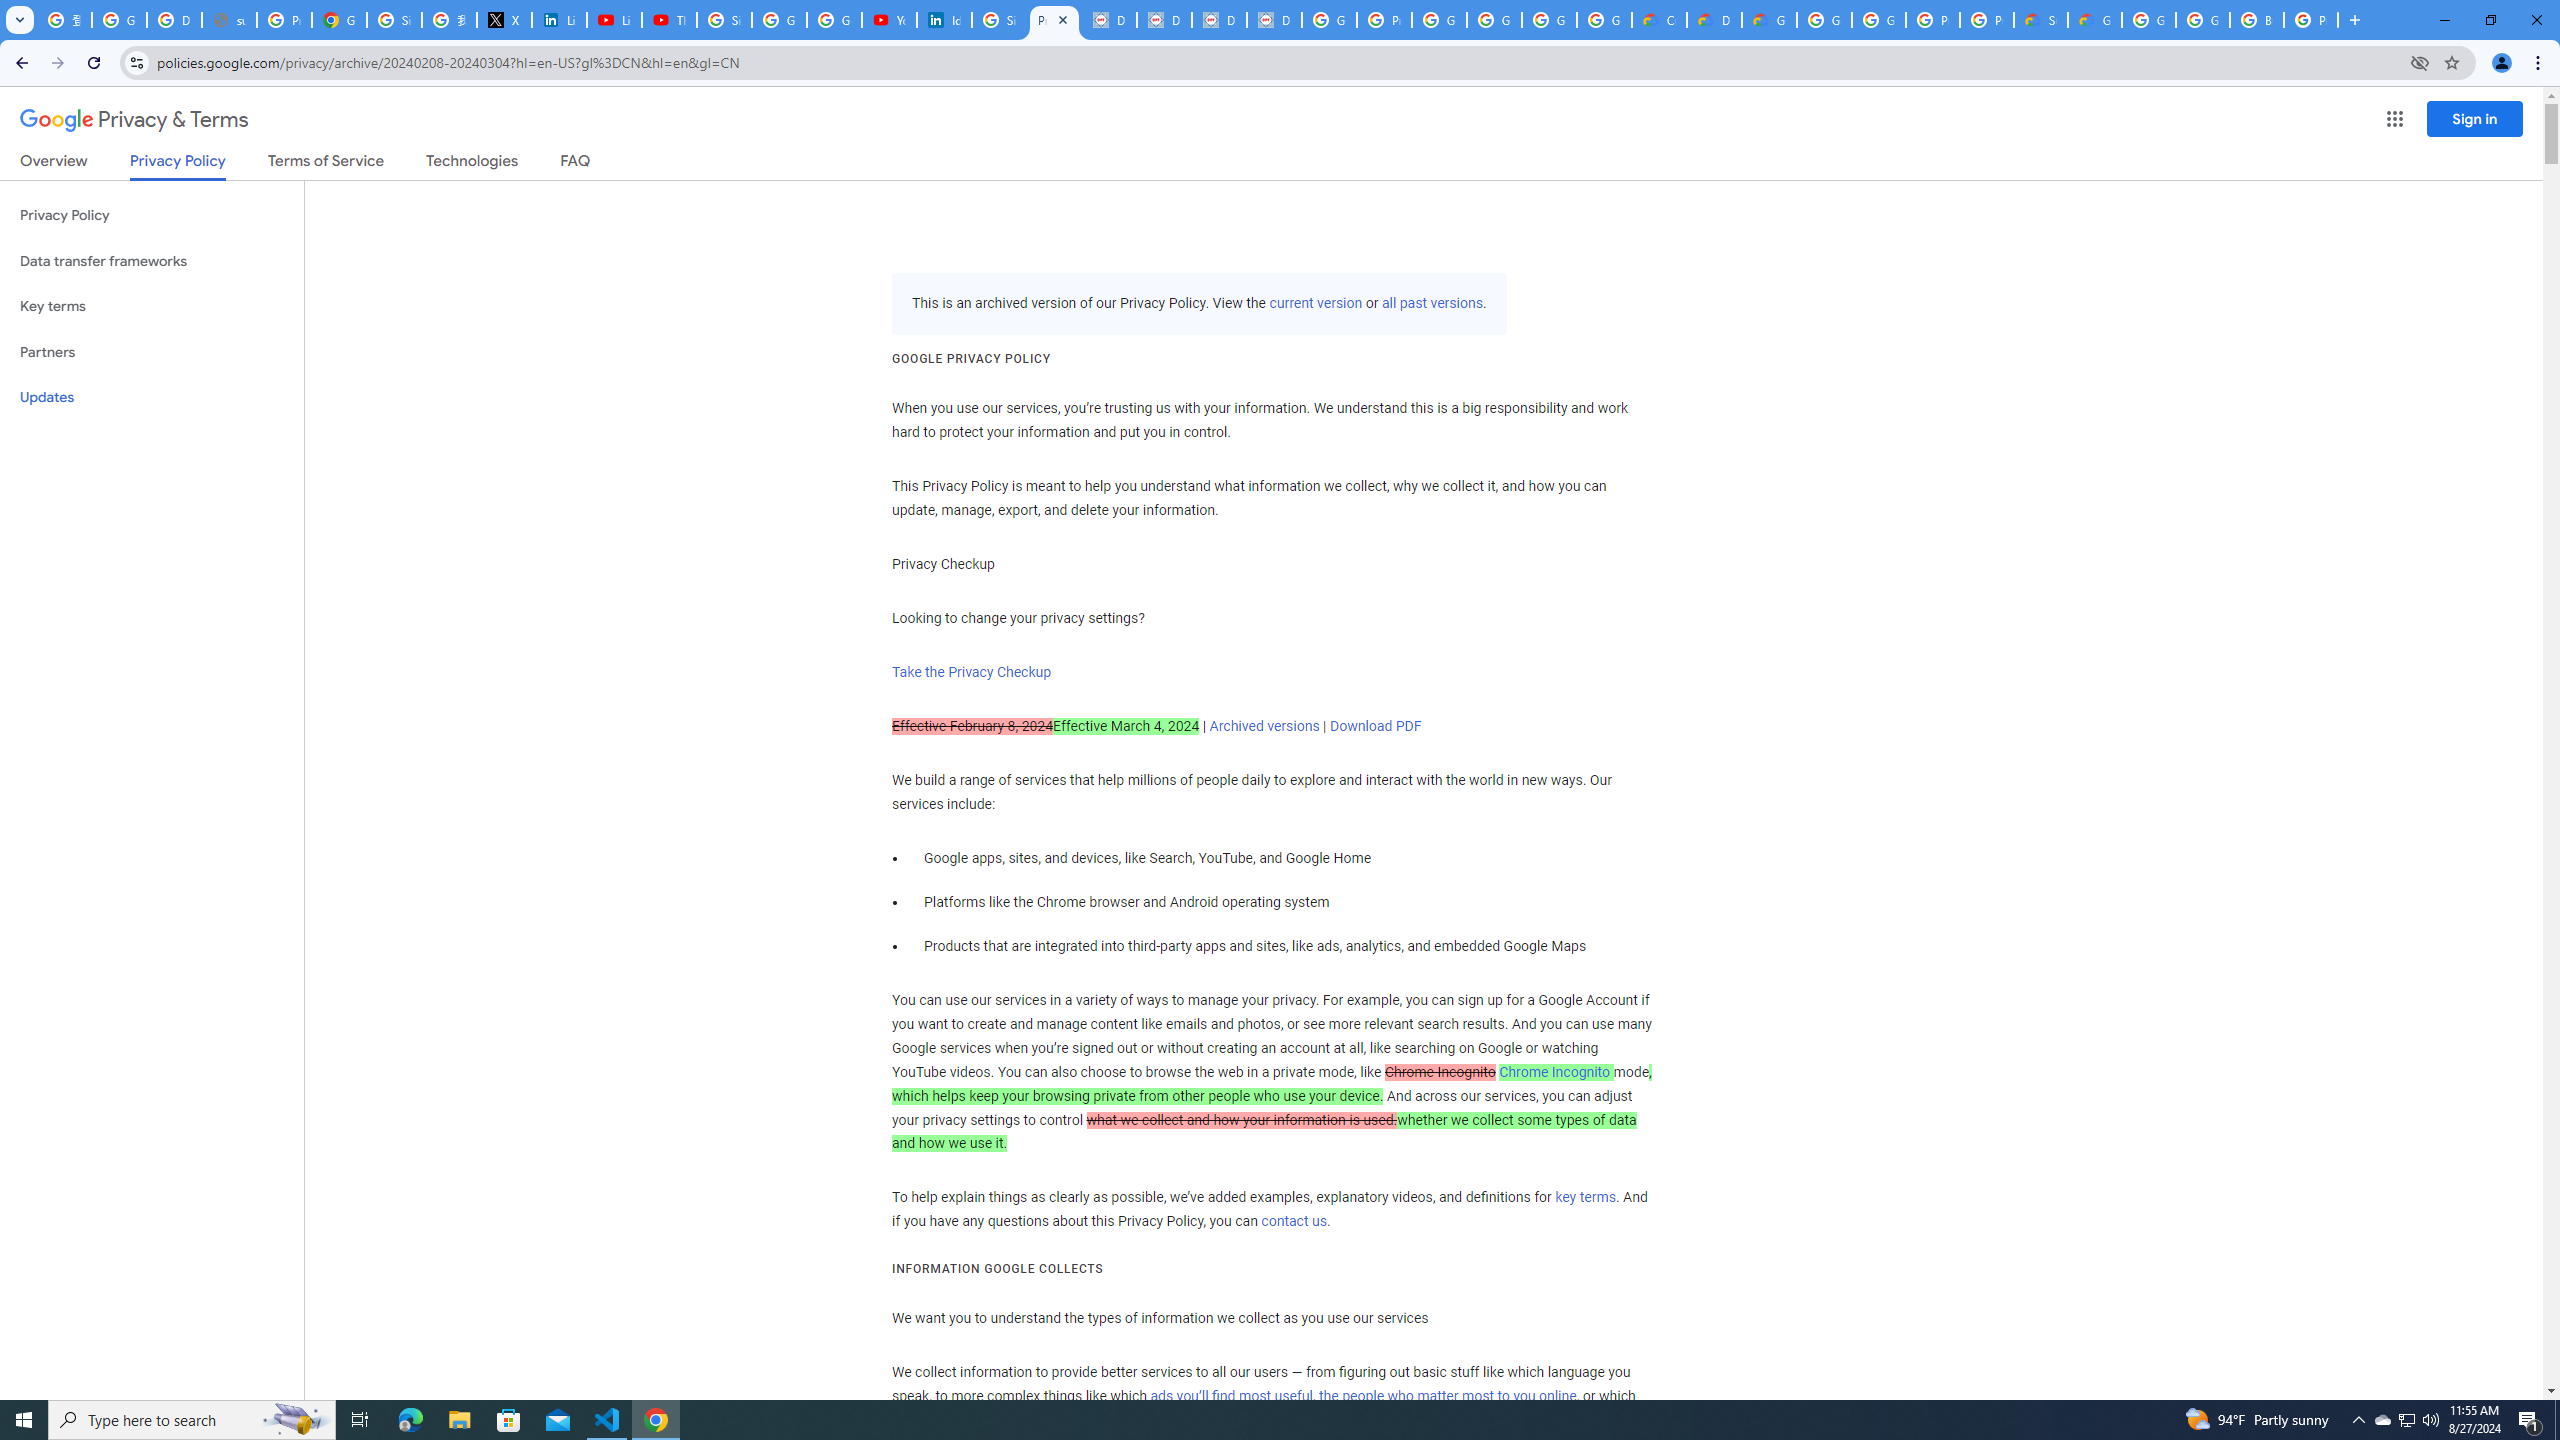  What do you see at coordinates (1824, 20) in the screenshot?
I see `Google Cloud Platform` at bounding box center [1824, 20].